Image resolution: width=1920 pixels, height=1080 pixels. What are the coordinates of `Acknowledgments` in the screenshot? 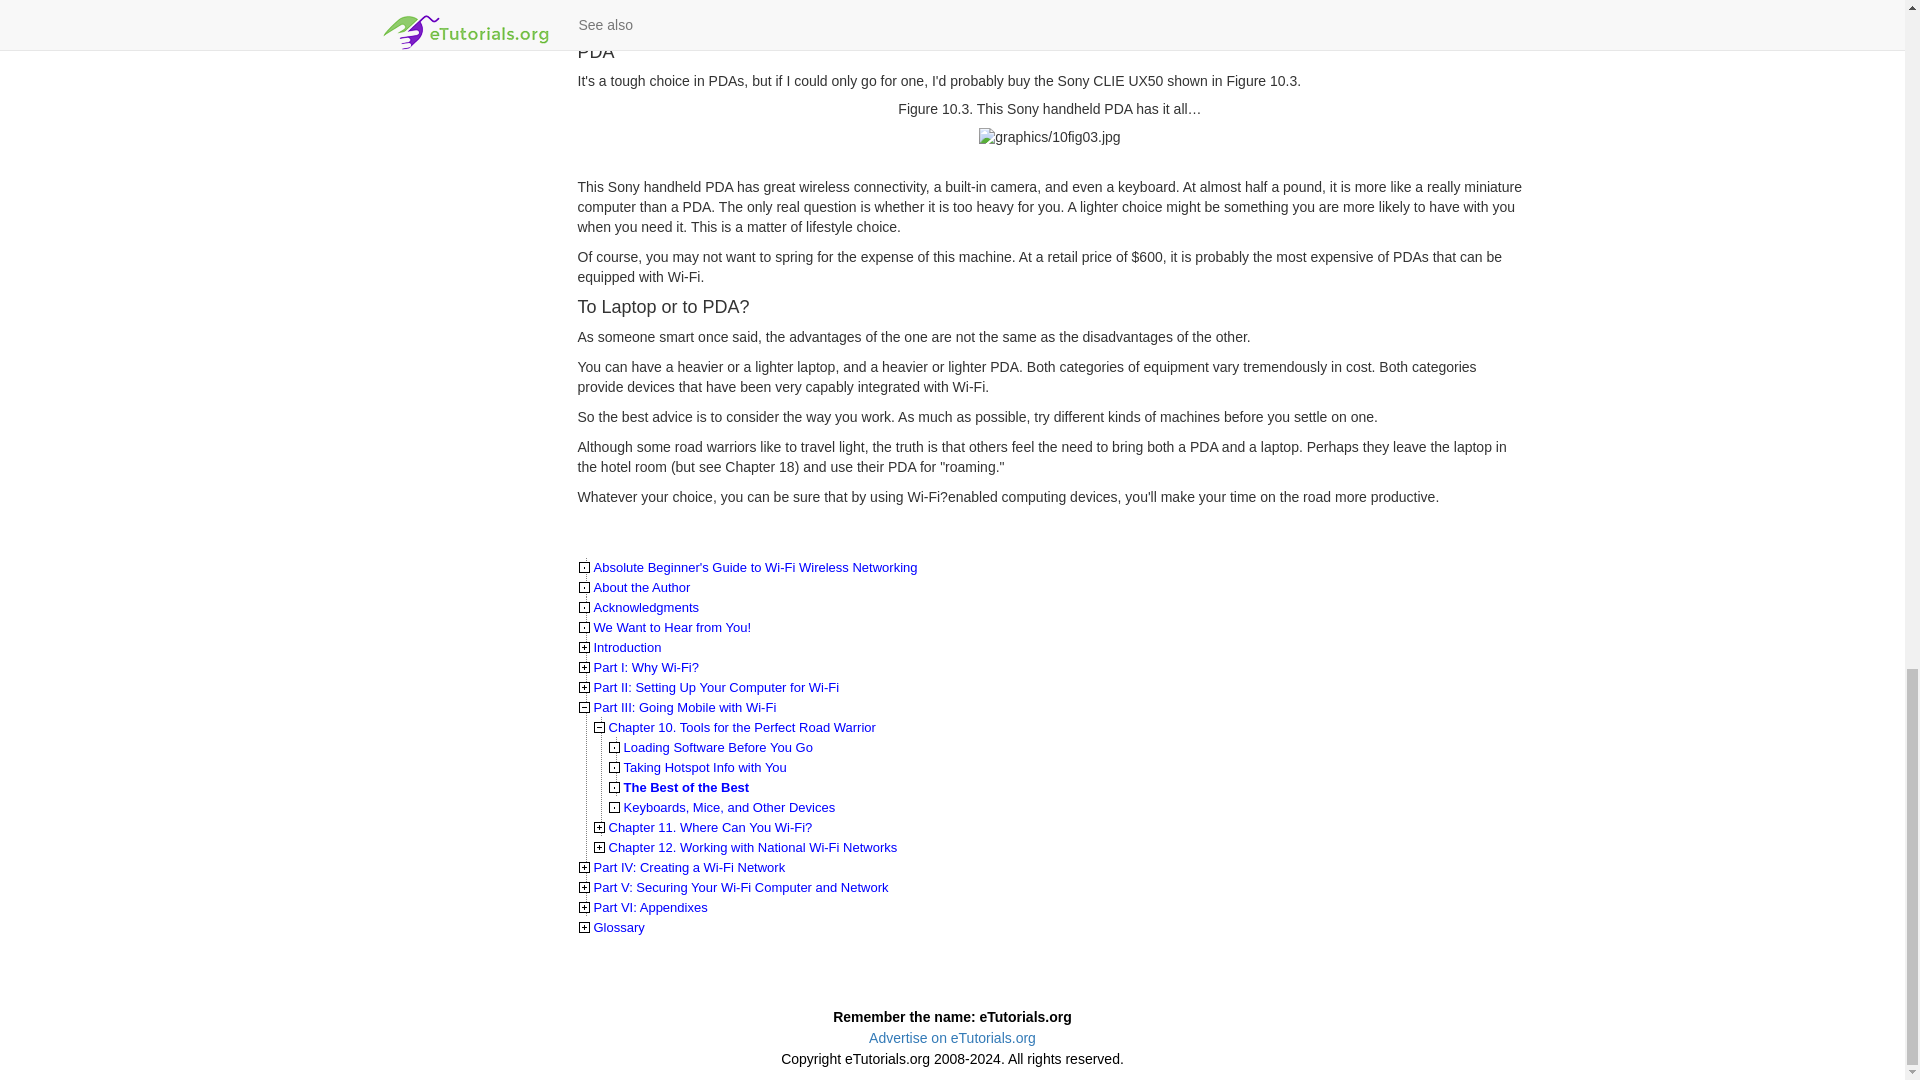 It's located at (646, 607).